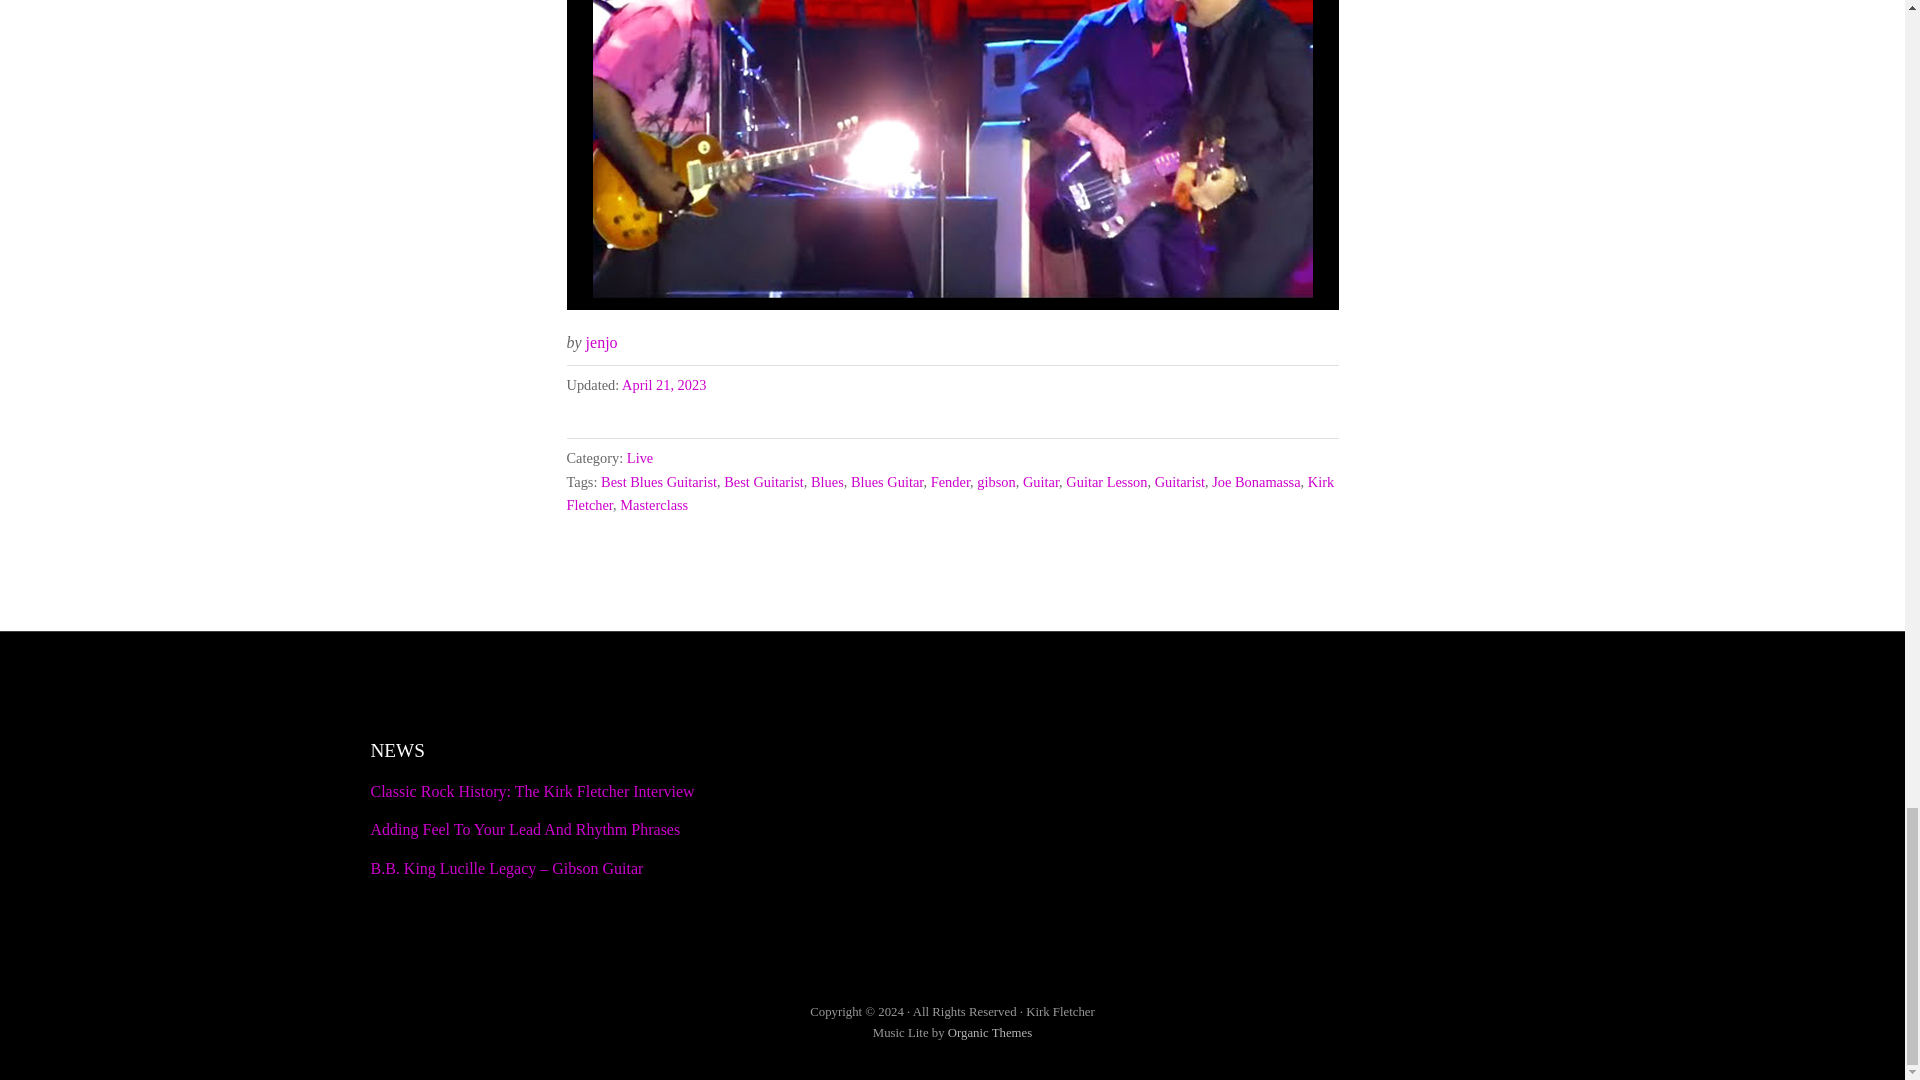 Image resolution: width=1920 pixels, height=1080 pixels. I want to click on Posts by jenjo, so click(602, 342).